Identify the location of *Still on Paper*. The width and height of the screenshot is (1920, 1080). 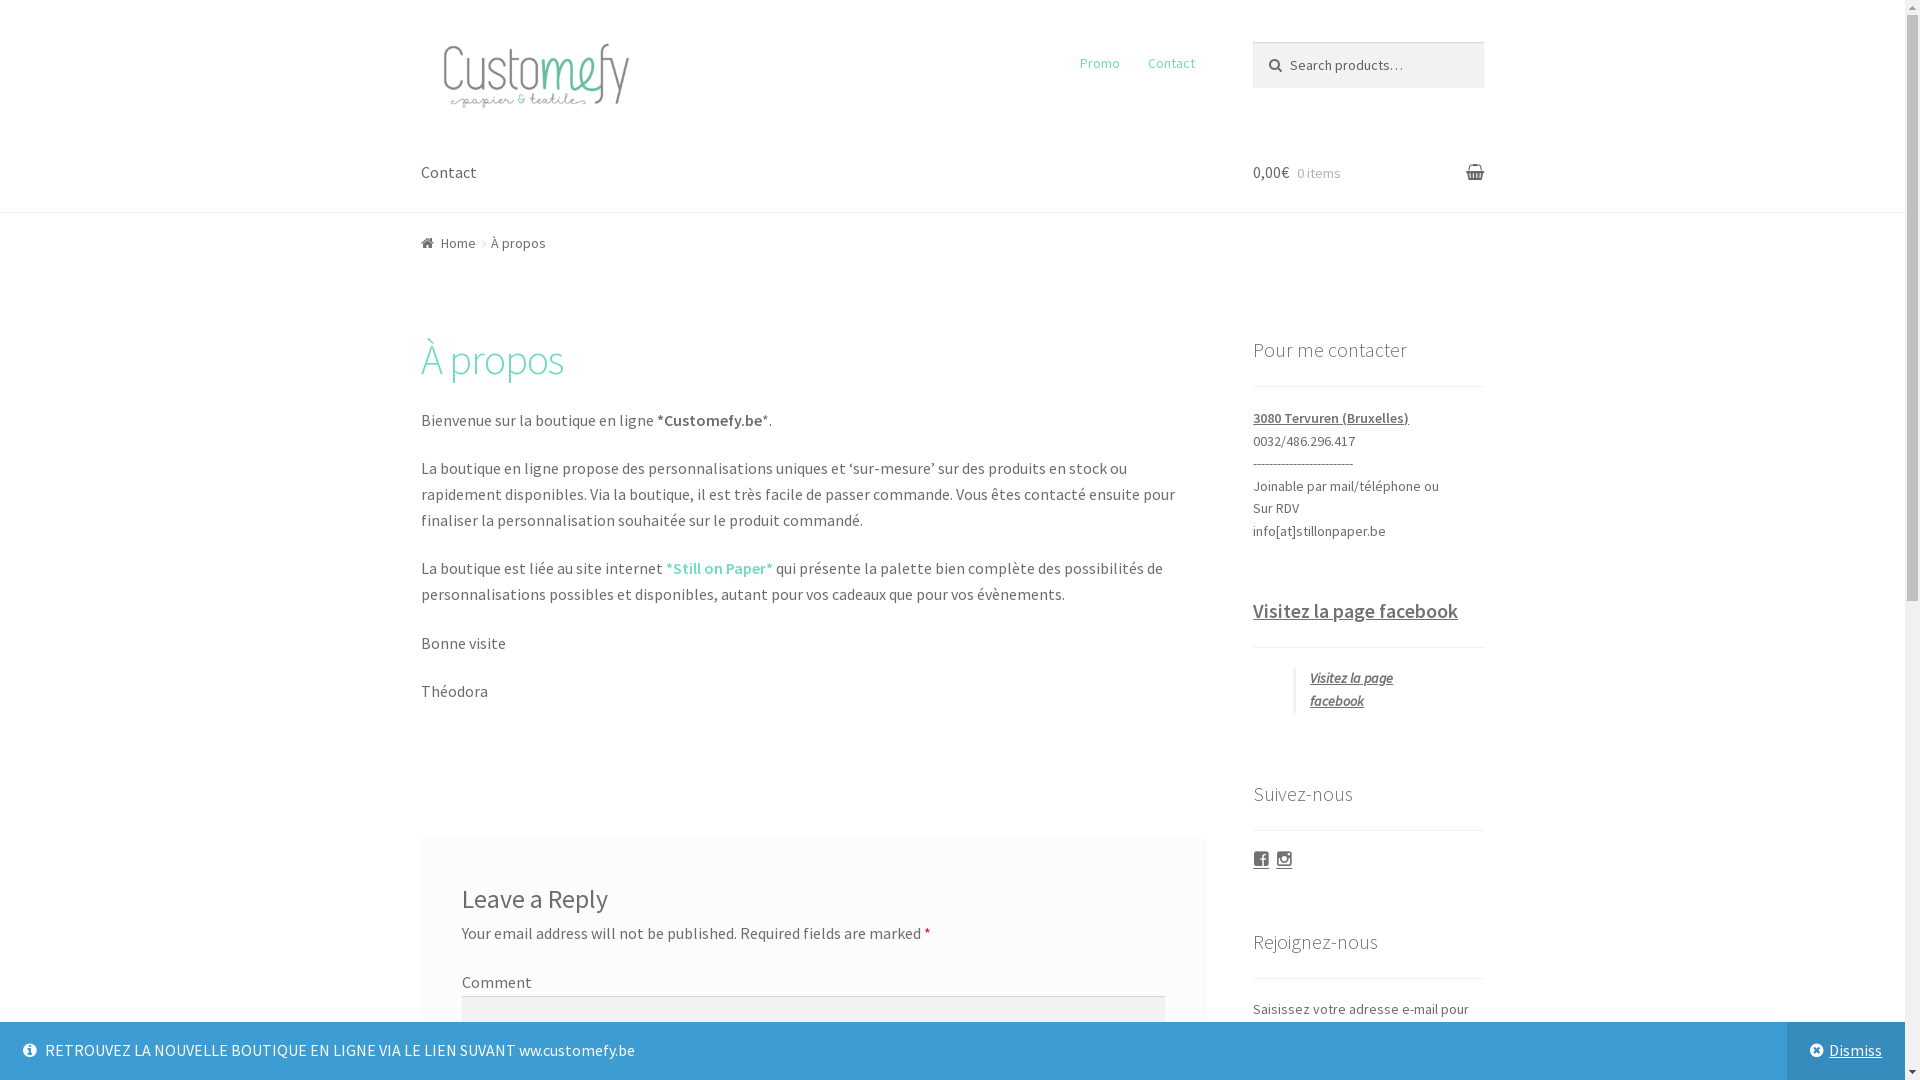
(720, 568).